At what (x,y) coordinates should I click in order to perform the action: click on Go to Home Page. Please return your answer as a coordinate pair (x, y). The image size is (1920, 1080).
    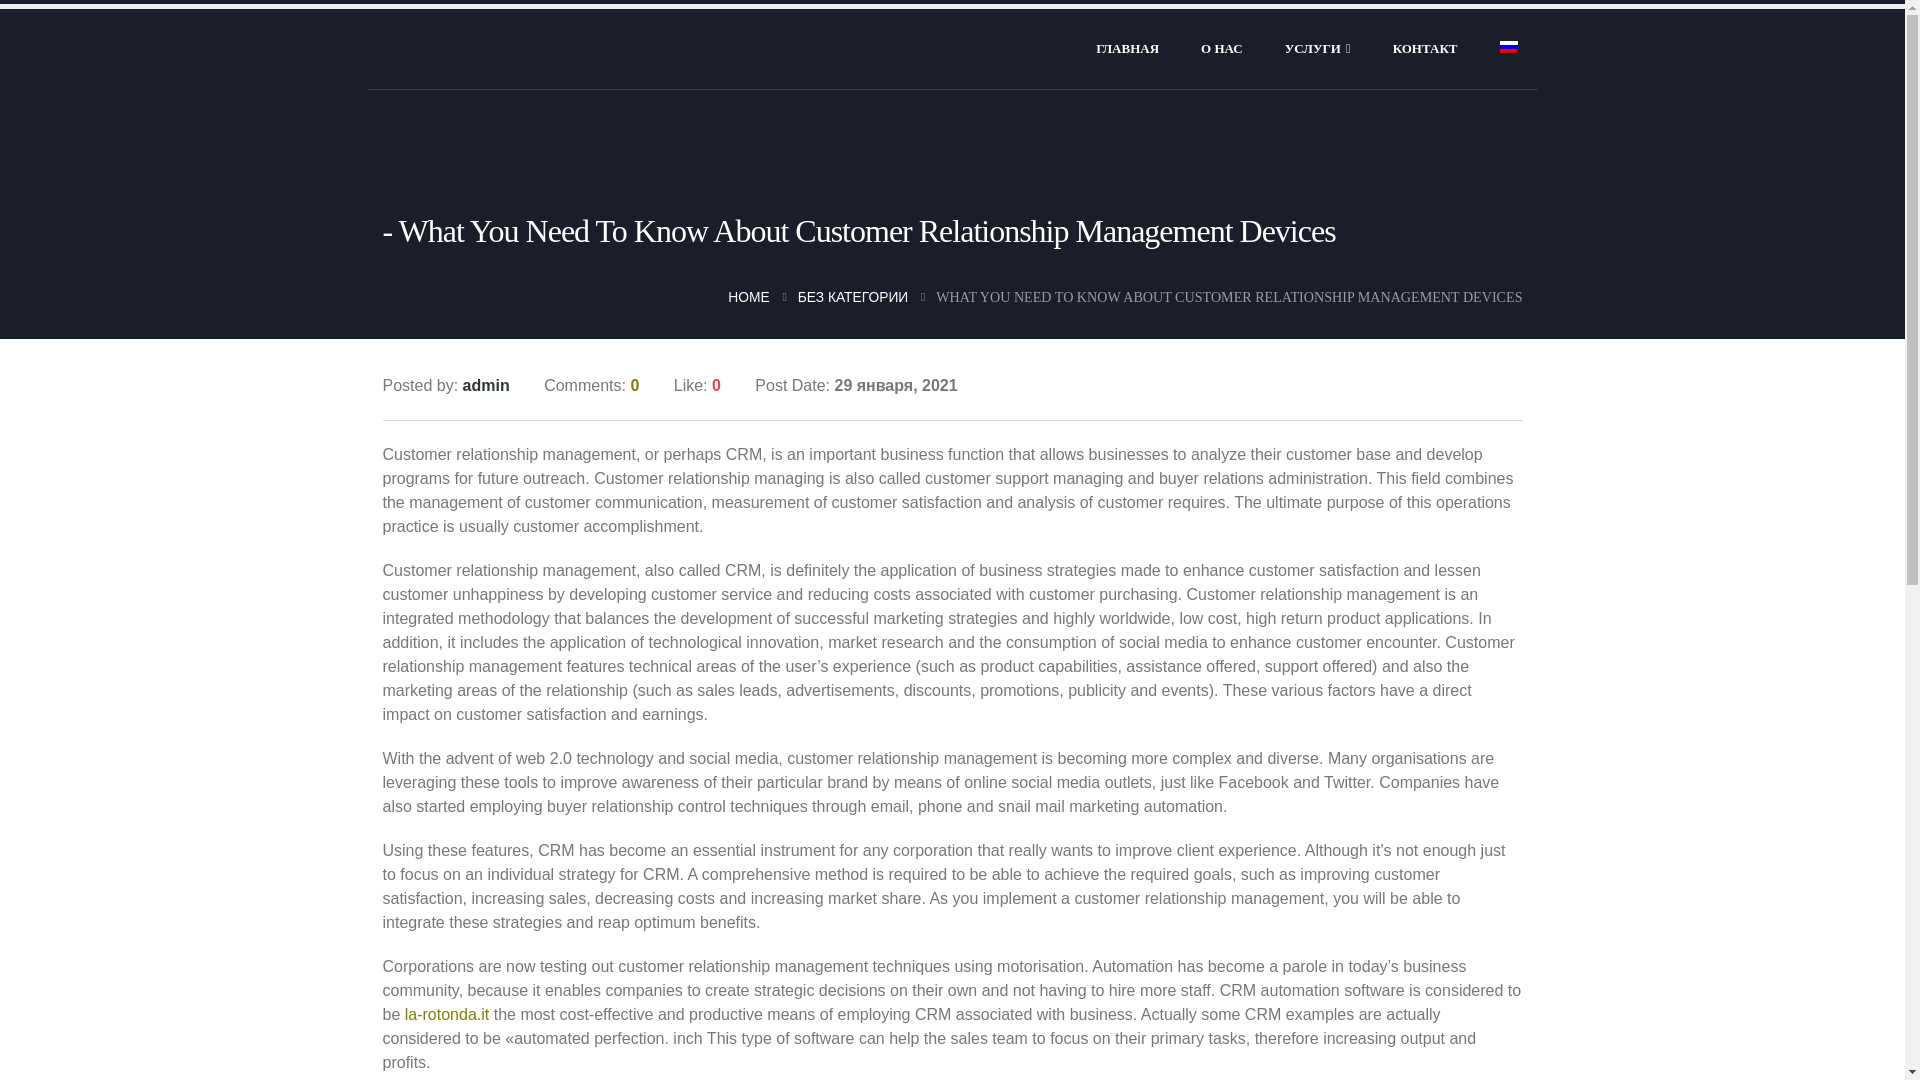
    Looking at the image, I should click on (748, 296).